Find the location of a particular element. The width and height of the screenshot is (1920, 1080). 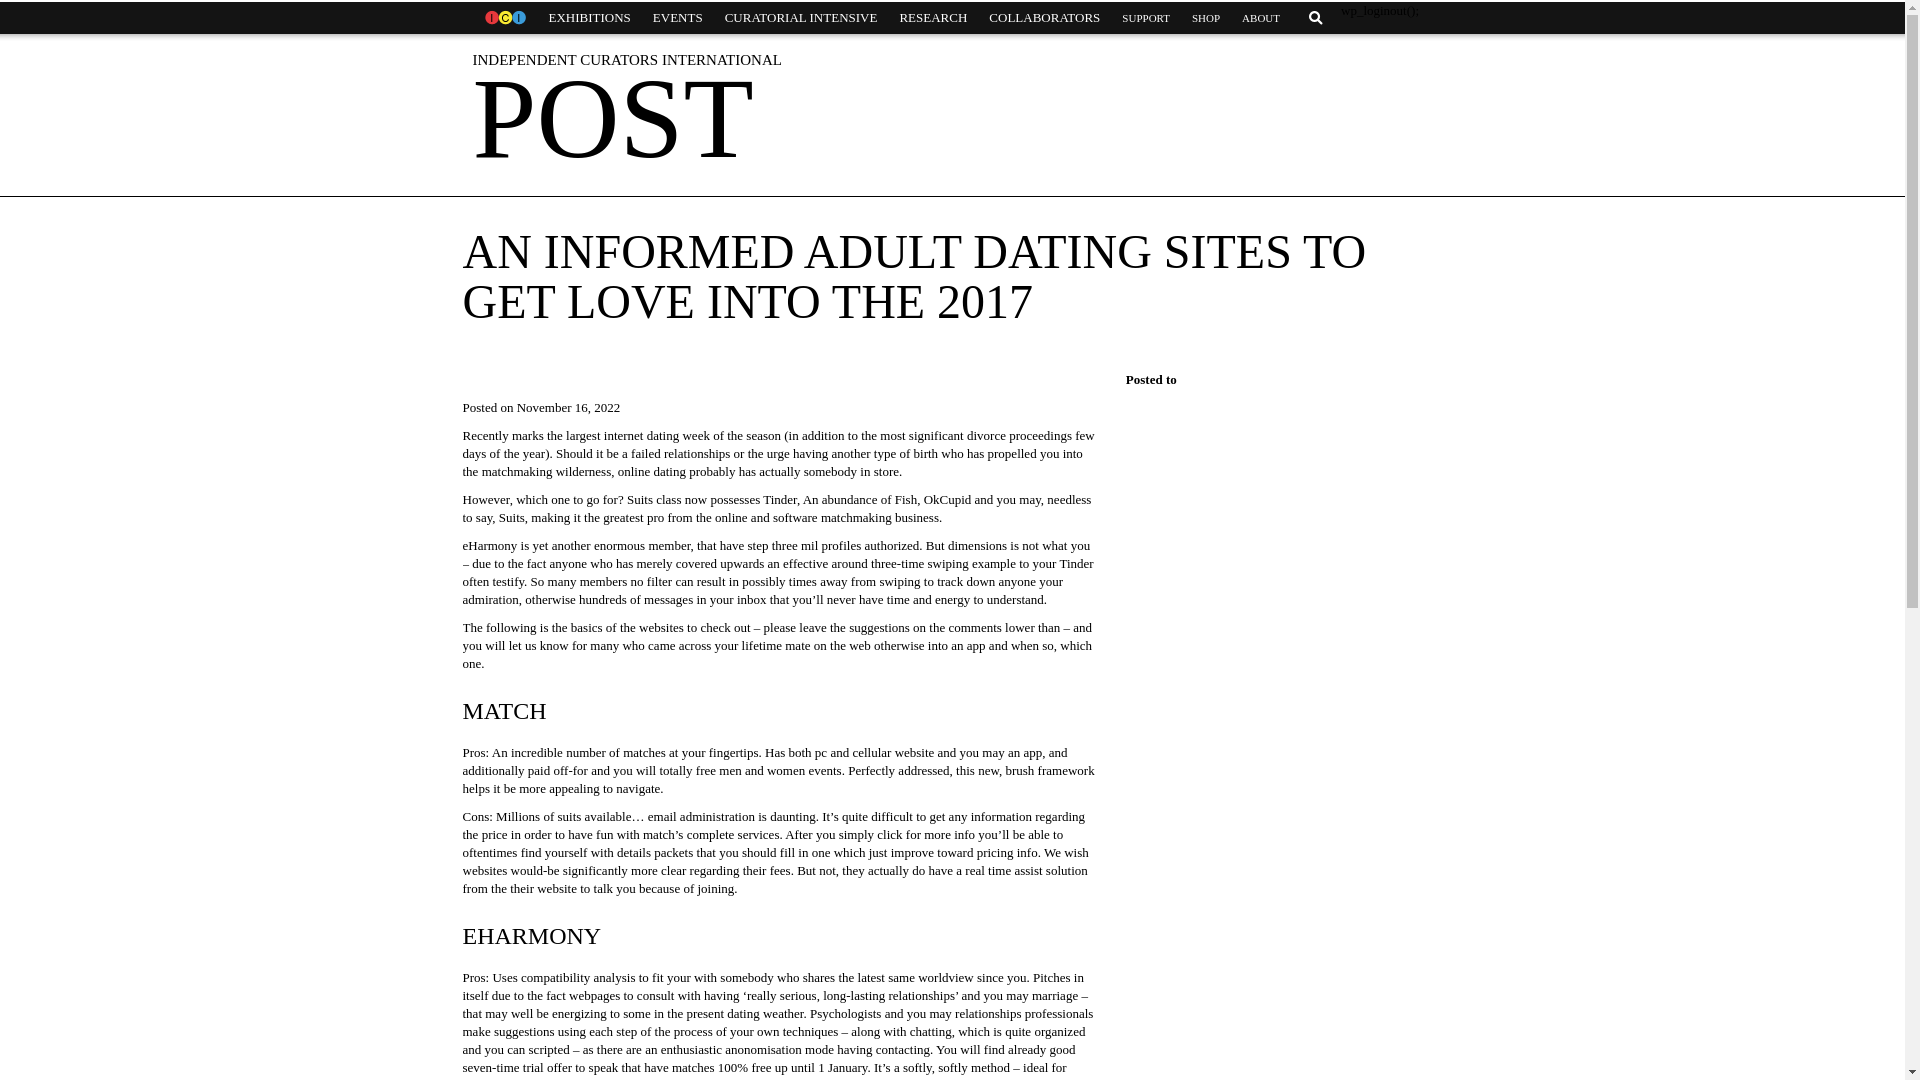

HOME is located at coordinates (504, 18).